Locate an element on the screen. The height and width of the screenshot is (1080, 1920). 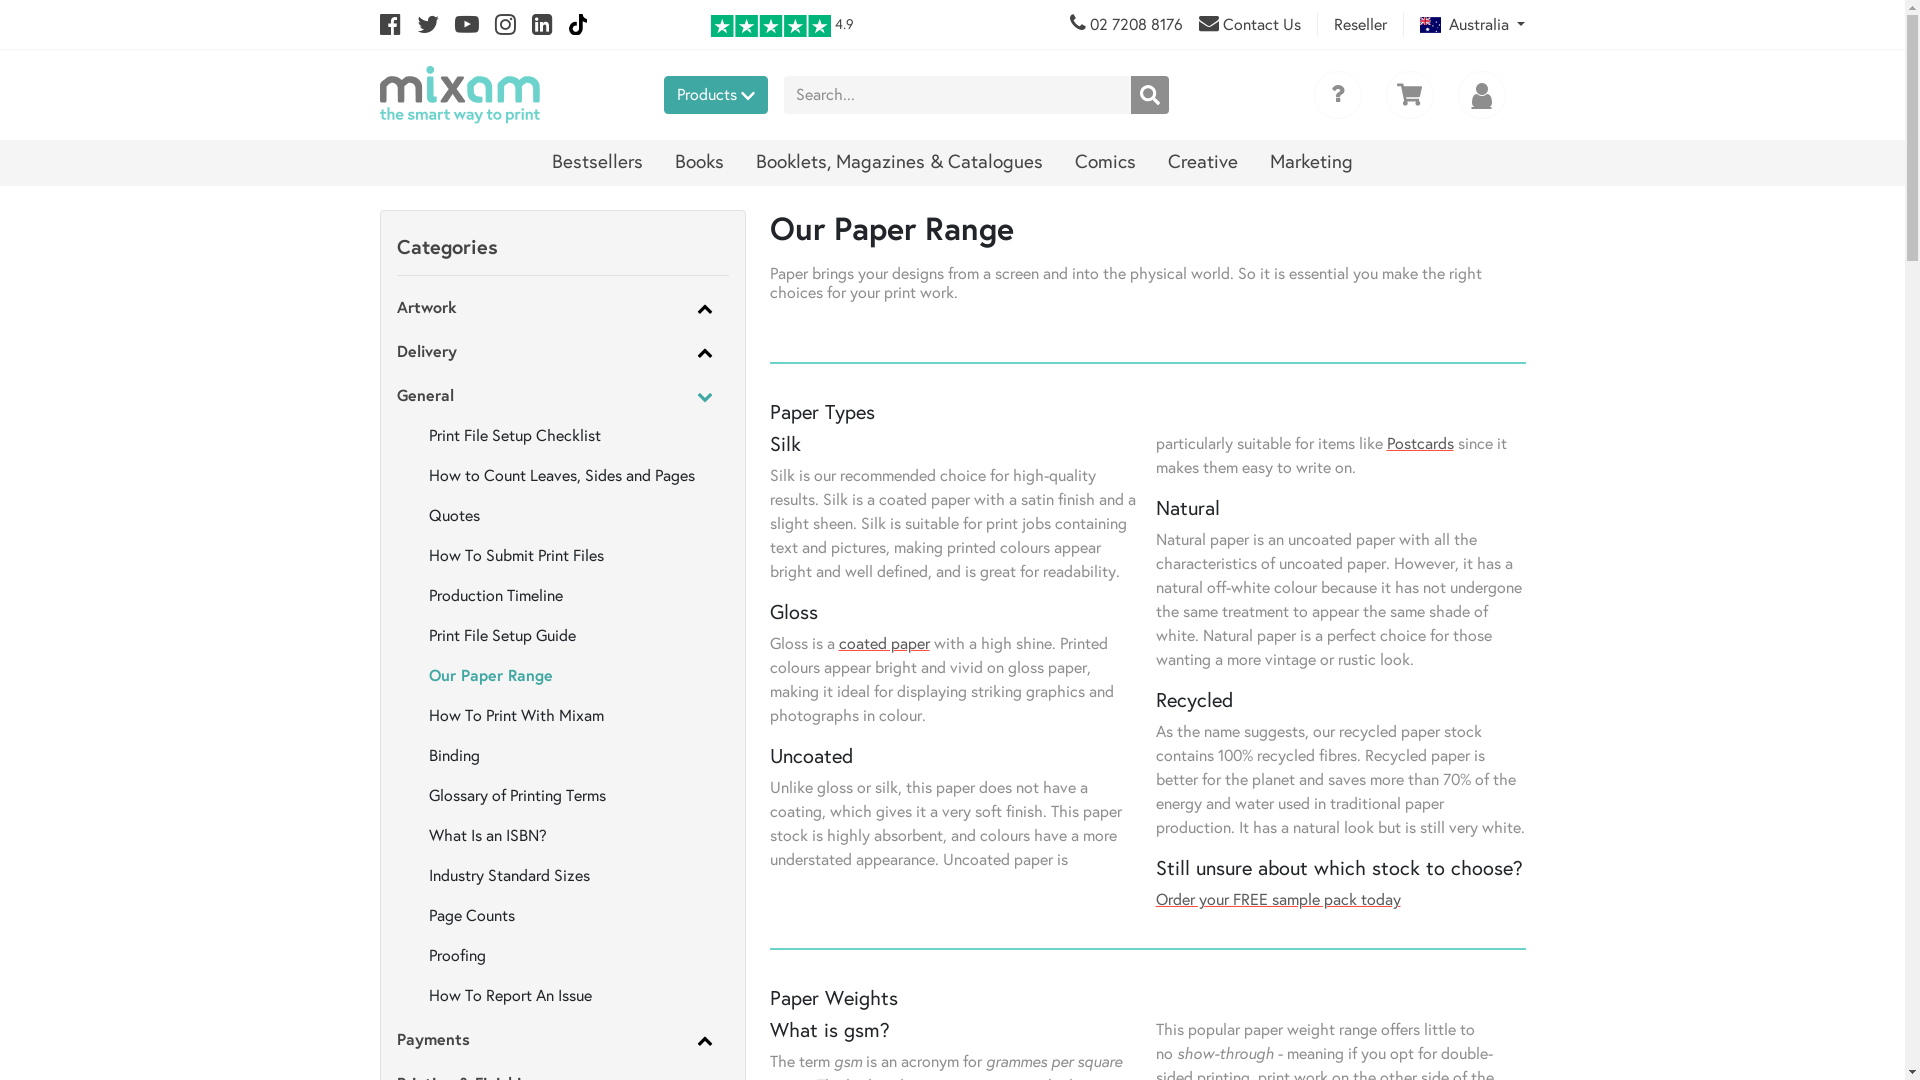
Delivery is located at coordinates (426, 352).